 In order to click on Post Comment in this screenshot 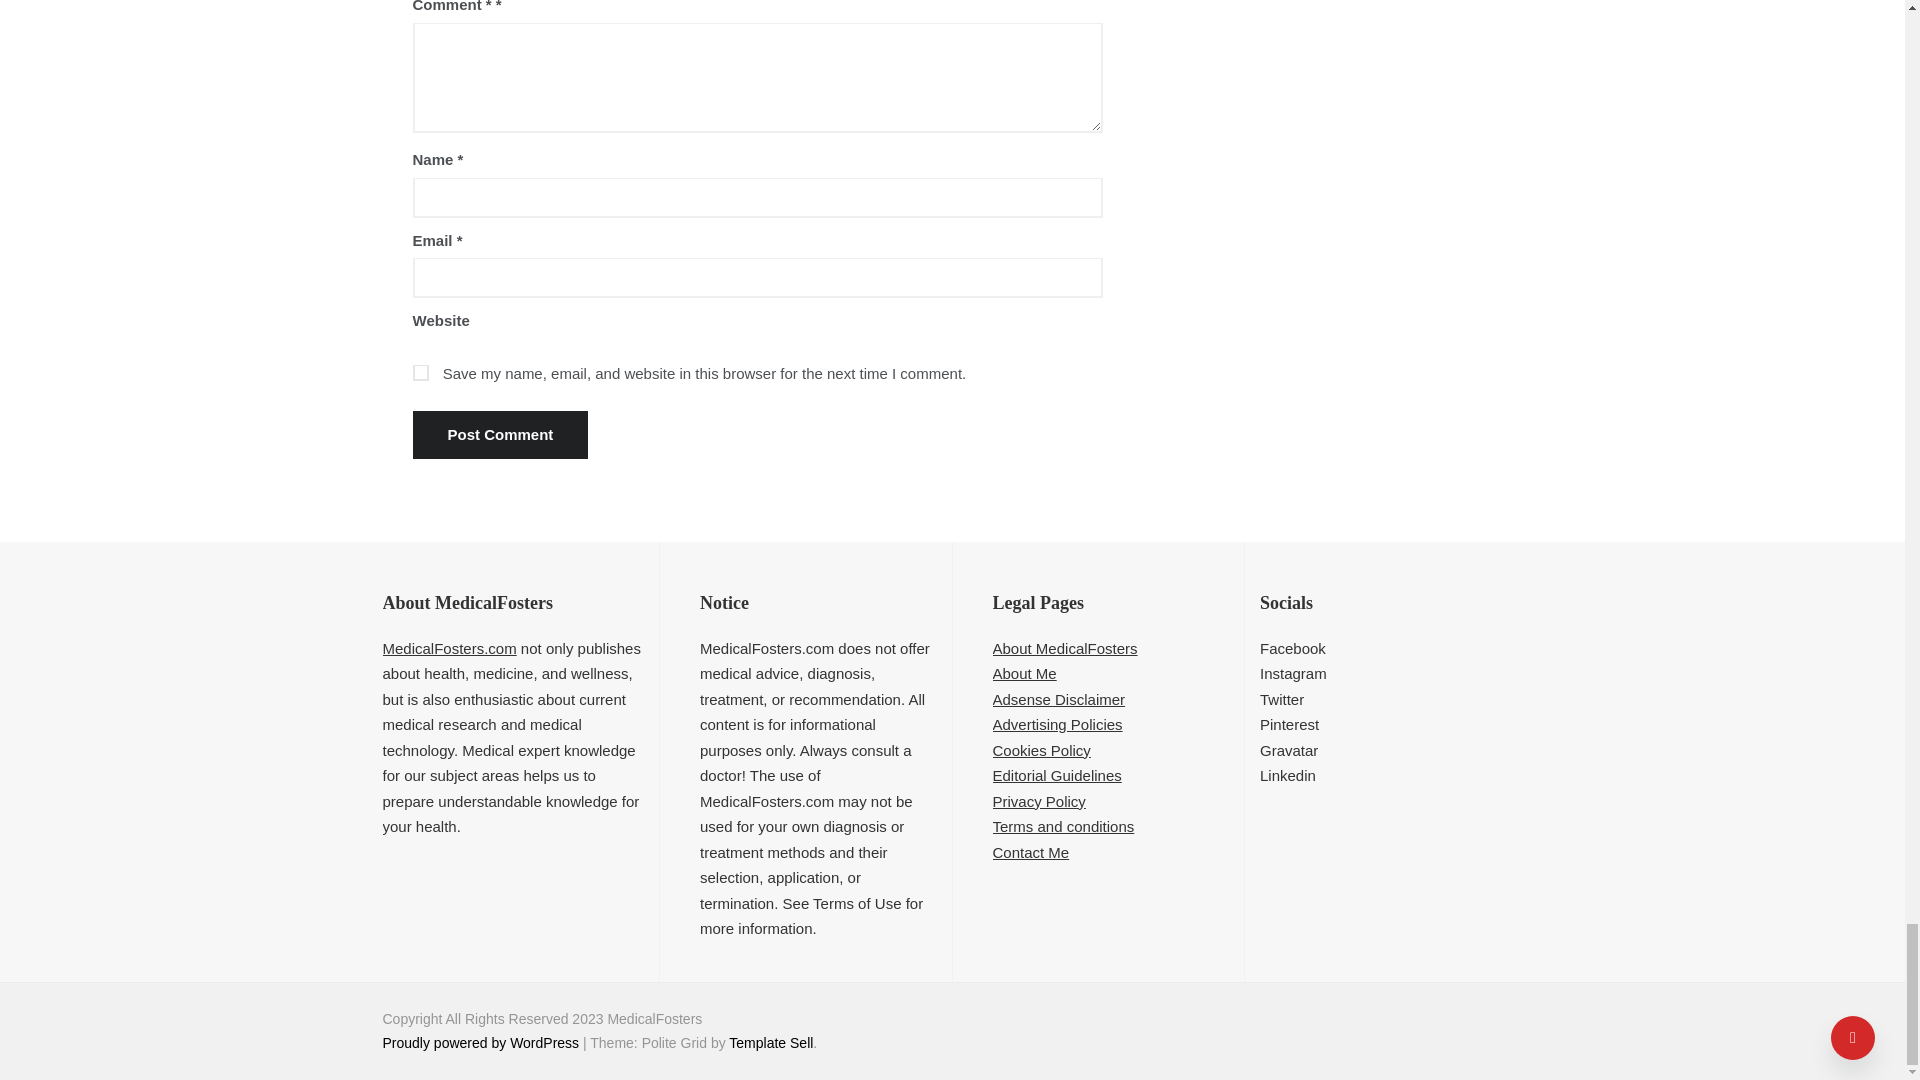, I will do `click(500, 435)`.